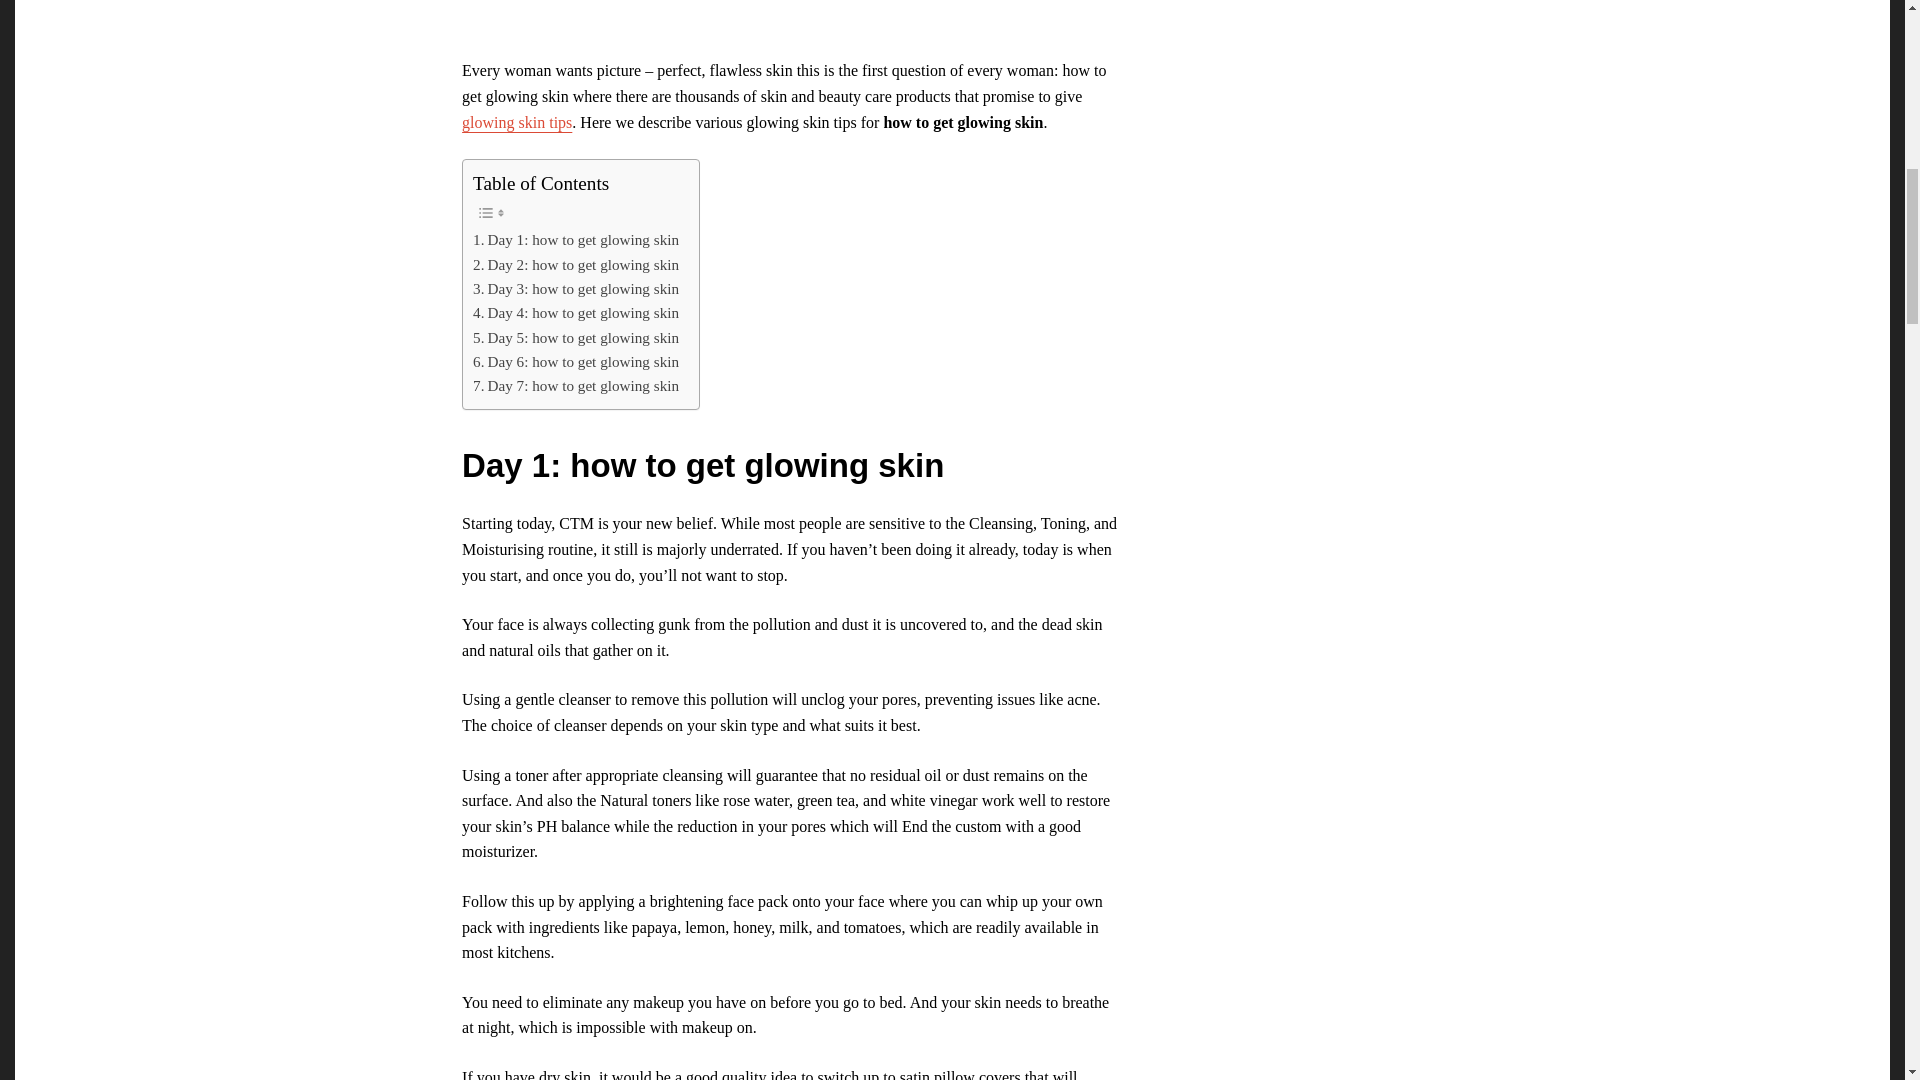 This screenshot has height=1080, width=1920. Describe the element at coordinates (576, 338) in the screenshot. I see `Day 5: how to get glowing skin` at that location.